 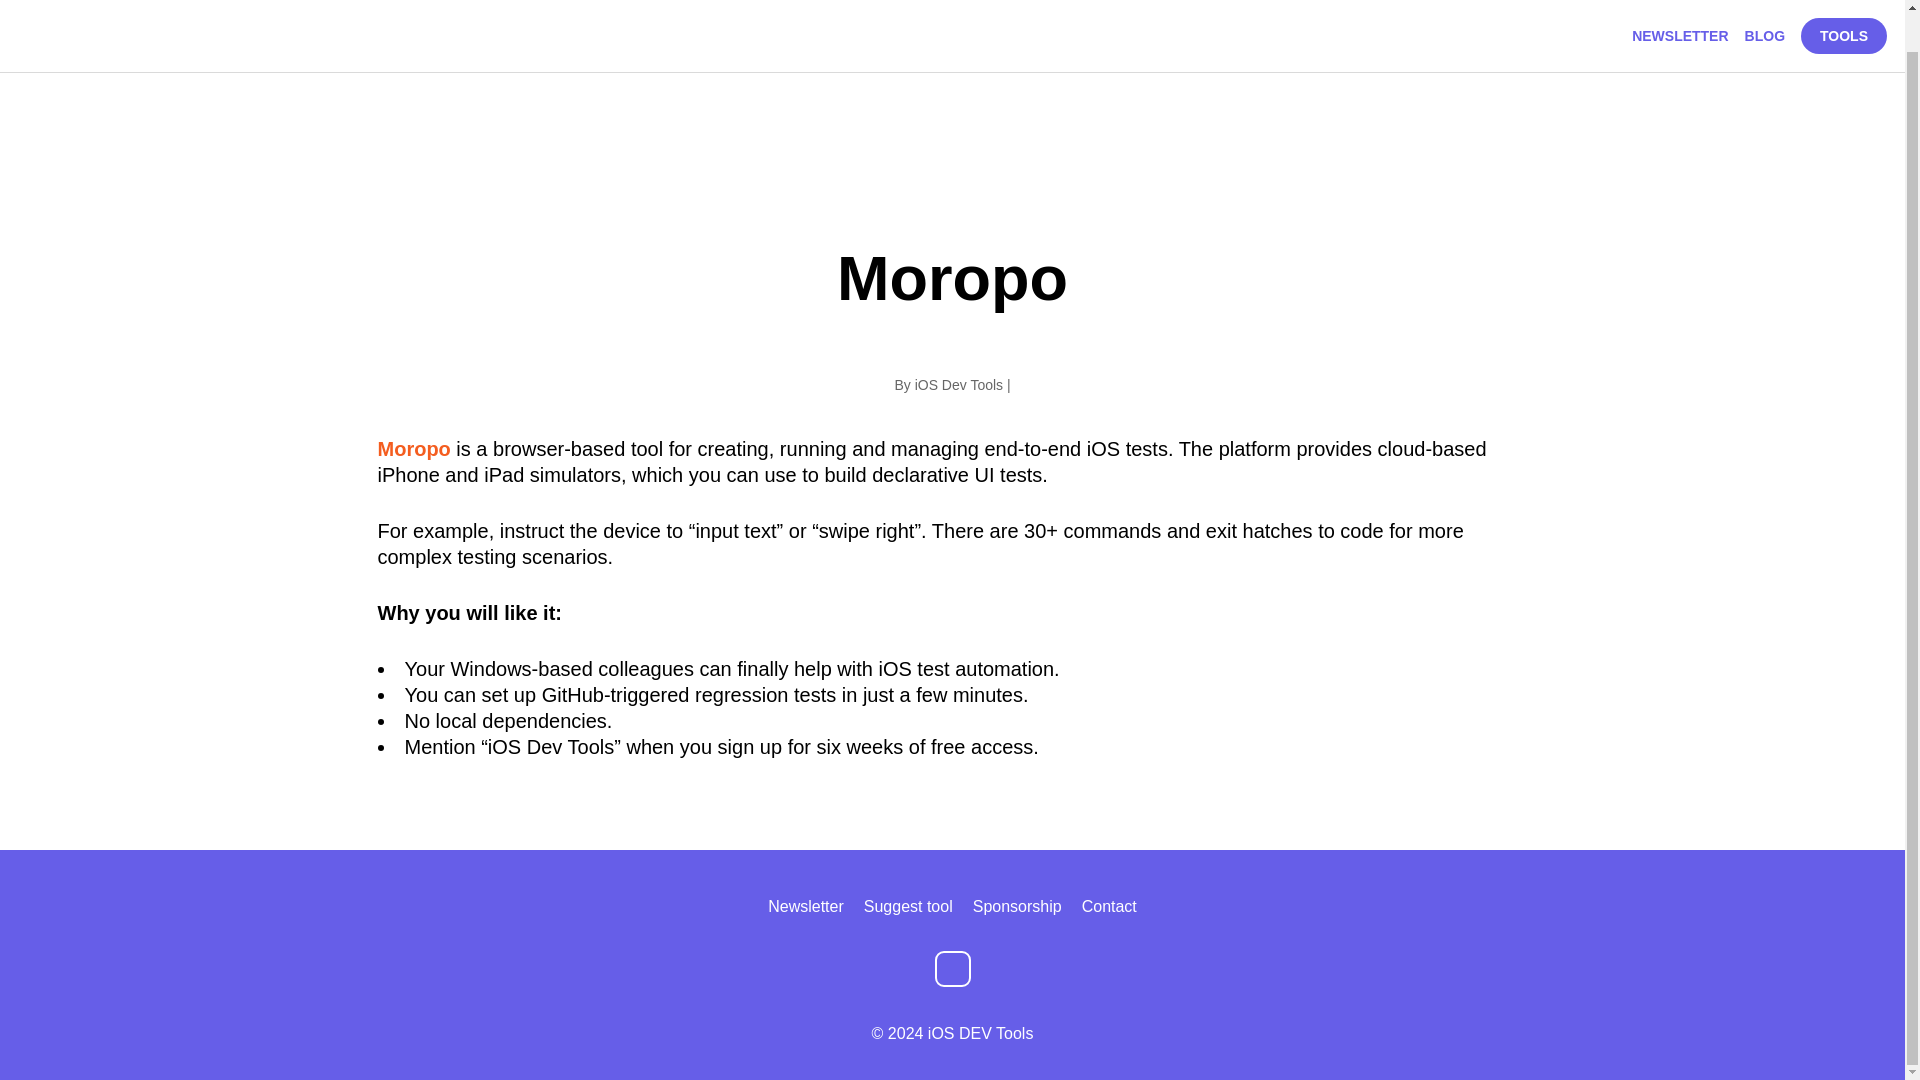 What do you see at coordinates (1844, 8) in the screenshot?
I see `Tools` at bounding box center [1844, 8].